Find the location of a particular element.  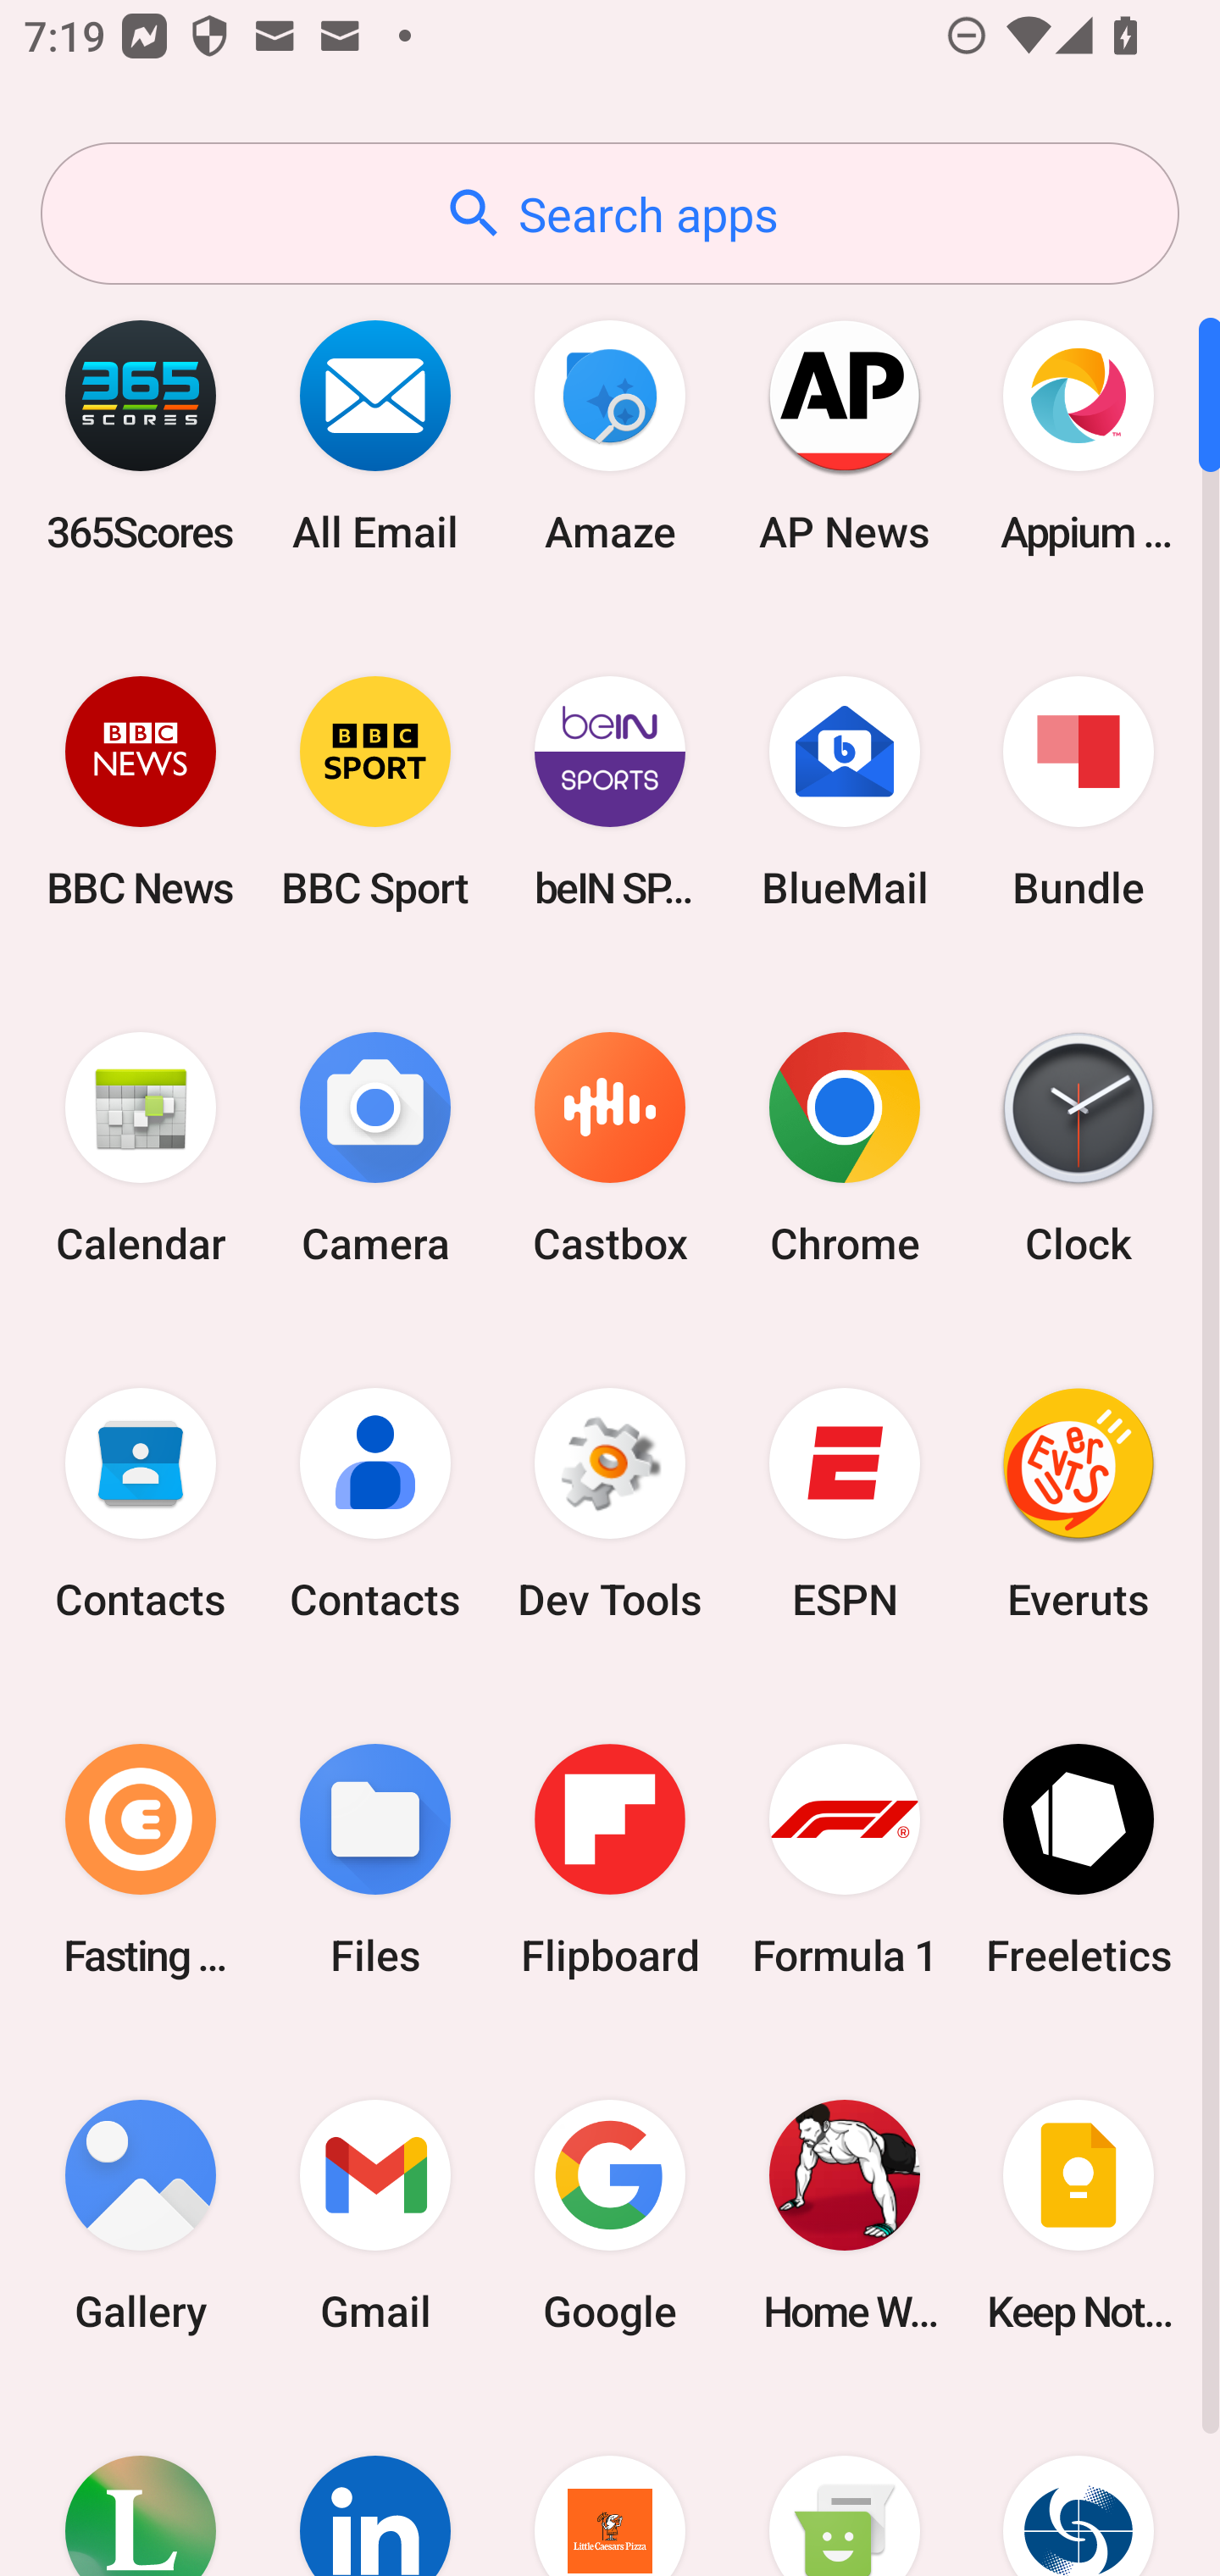

Clock is located at coordinates (1079, 1149).